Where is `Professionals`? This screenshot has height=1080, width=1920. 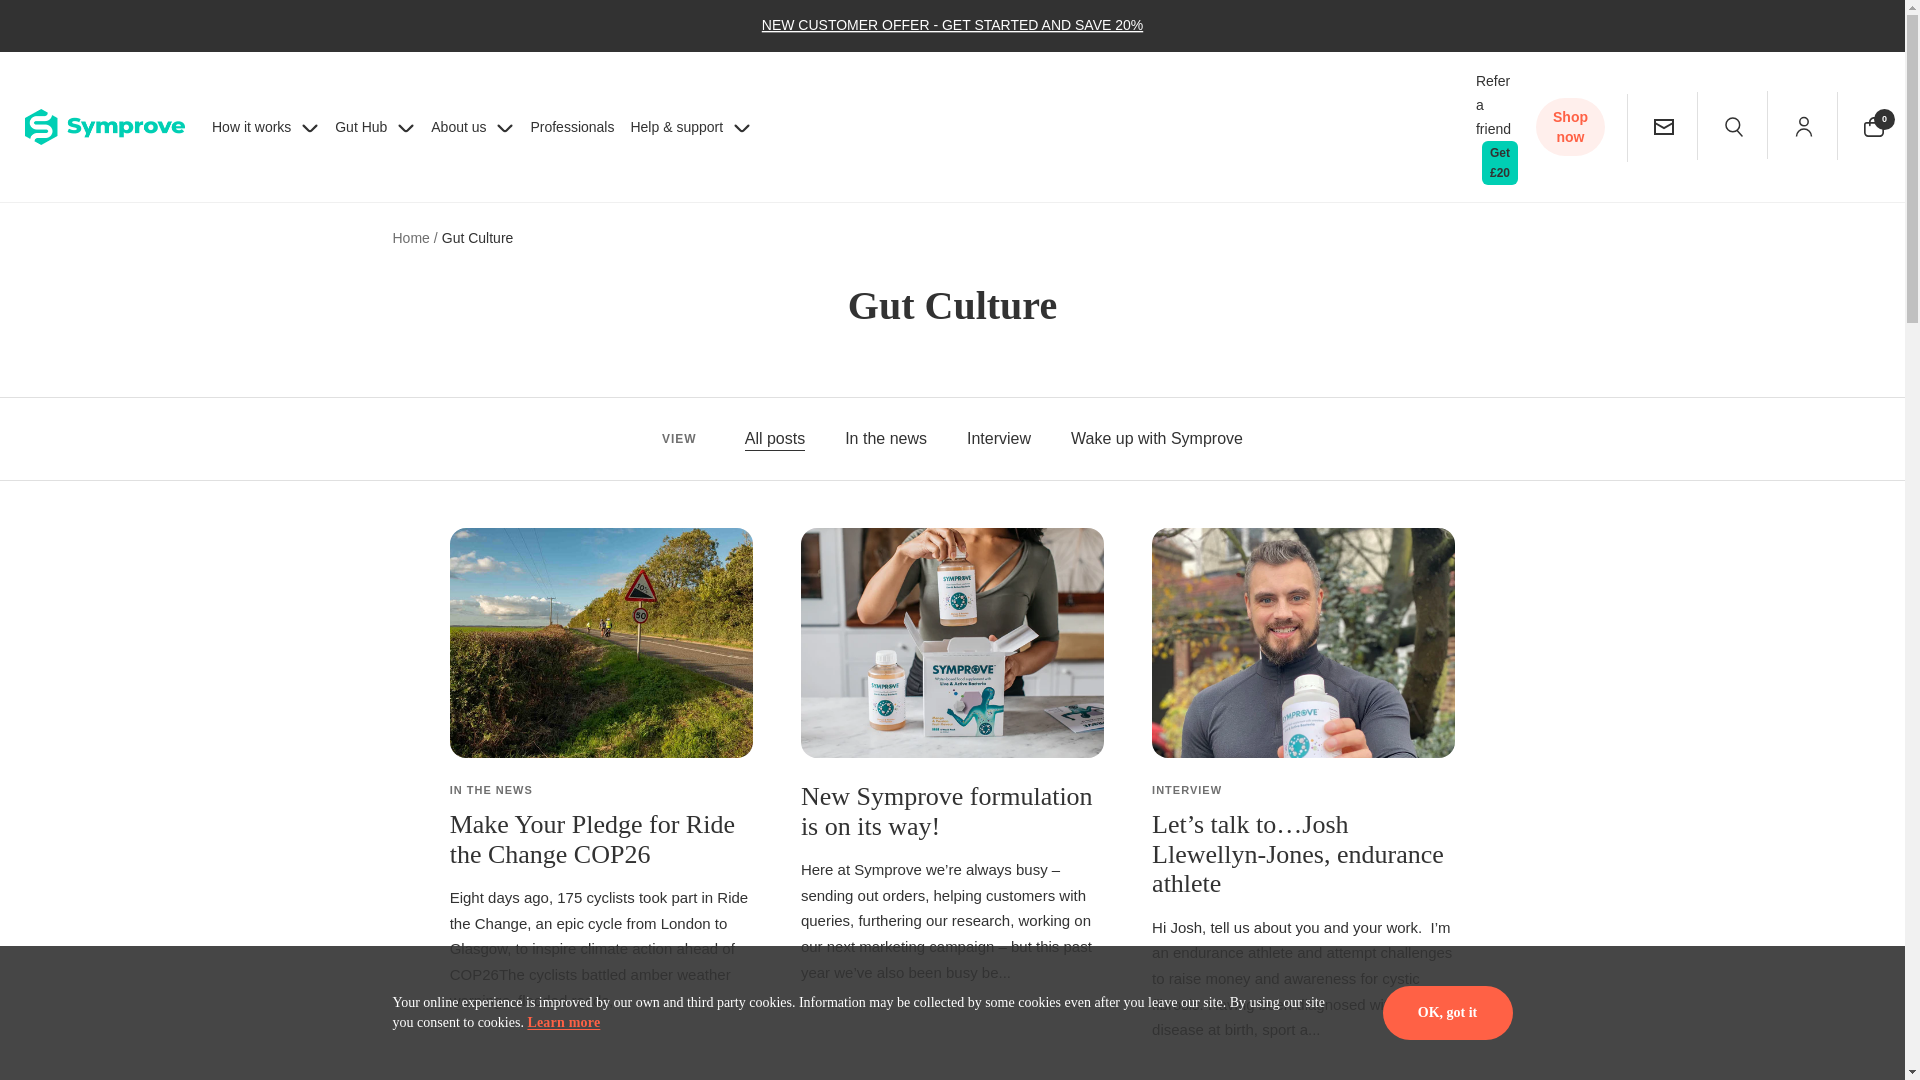
Professionals is located at coordinates (572, 126).